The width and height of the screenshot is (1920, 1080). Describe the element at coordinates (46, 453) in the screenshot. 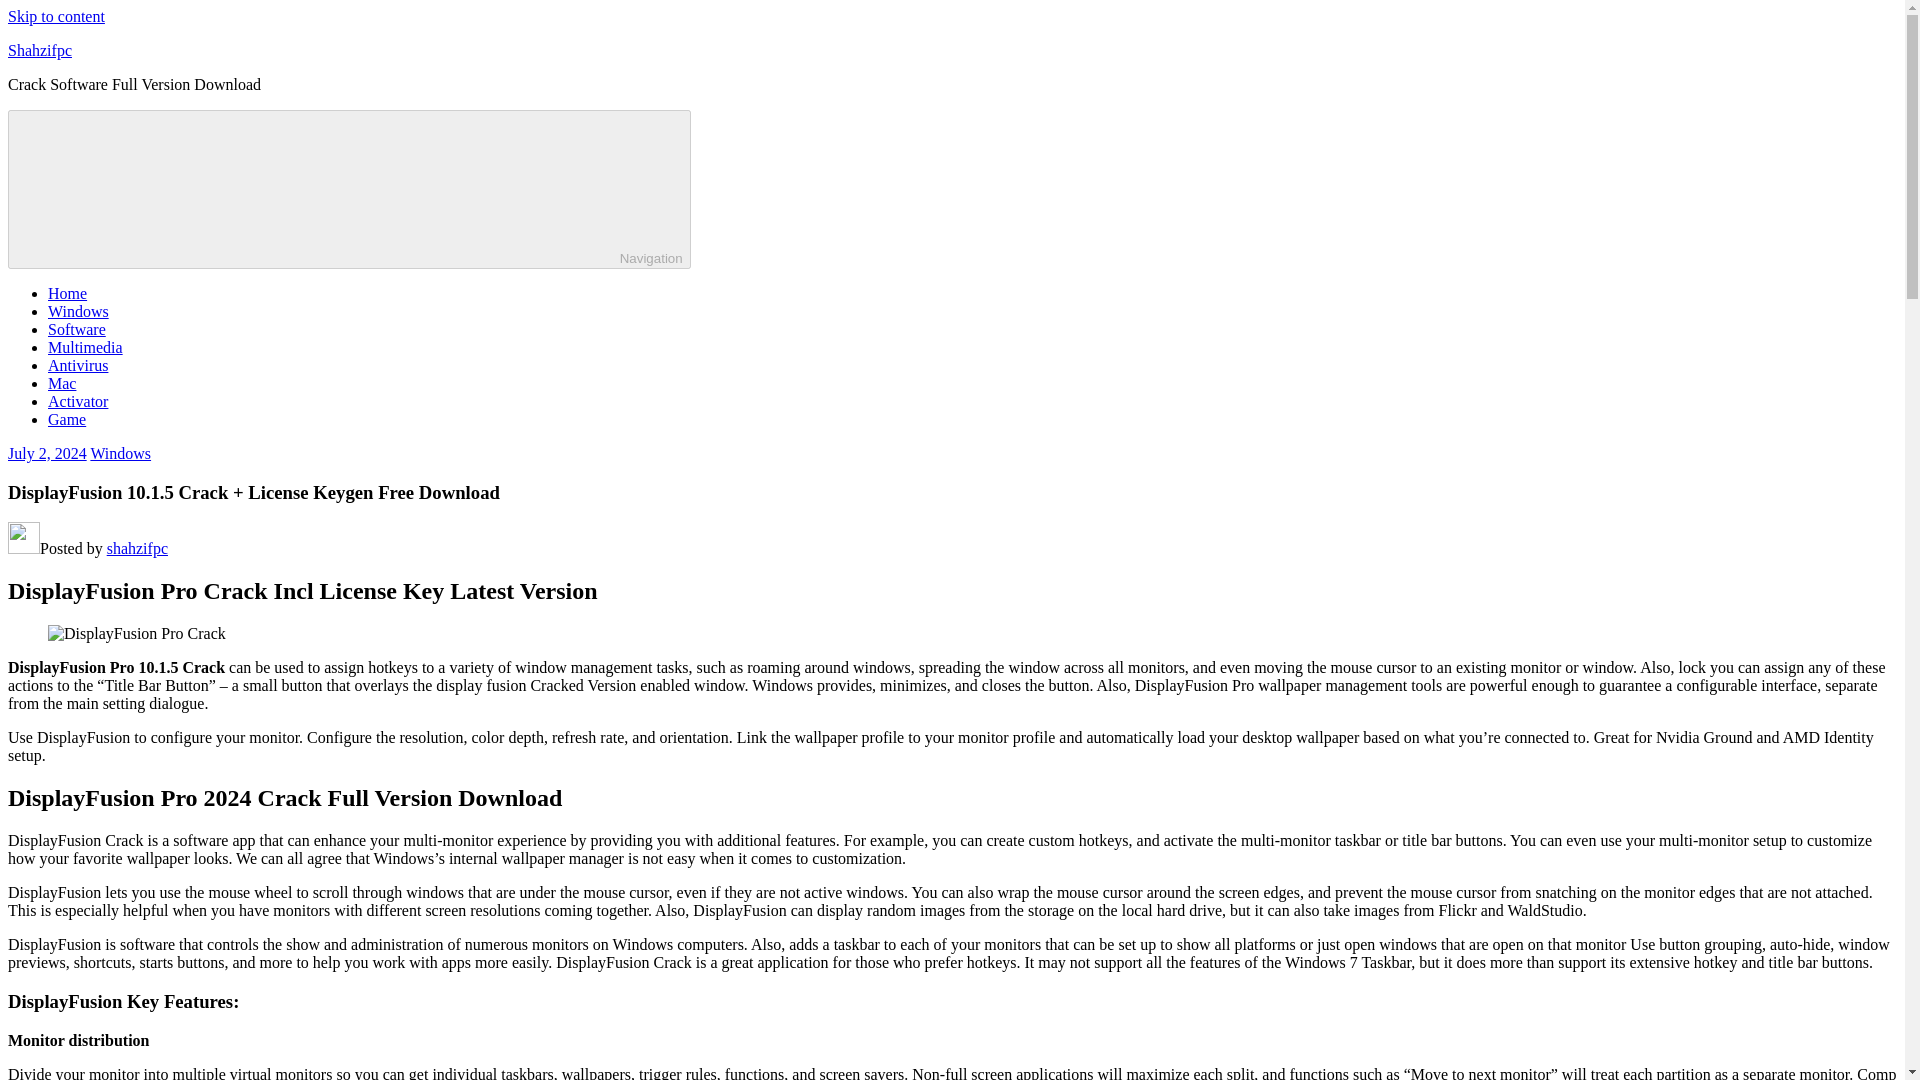

I see `July 2, 2024` at that location.